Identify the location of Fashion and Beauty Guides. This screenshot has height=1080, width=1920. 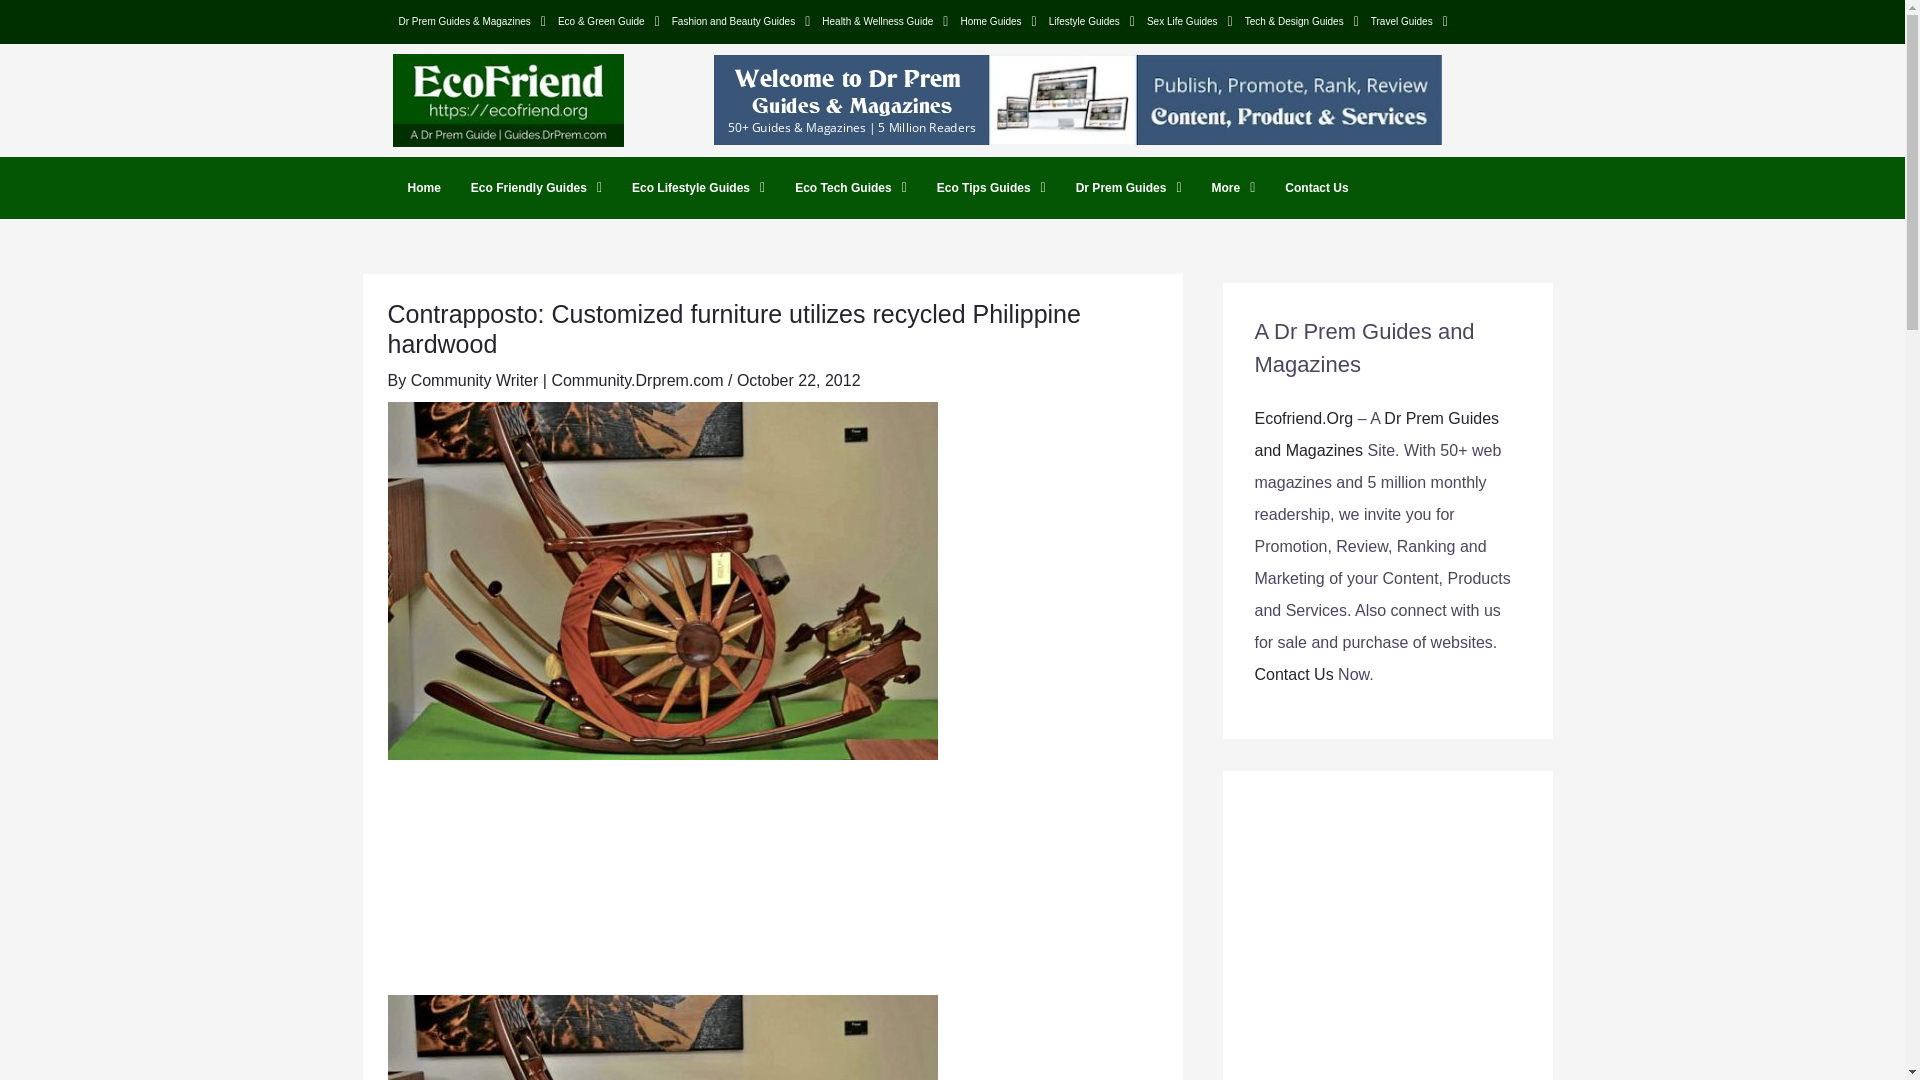
(742, 21).